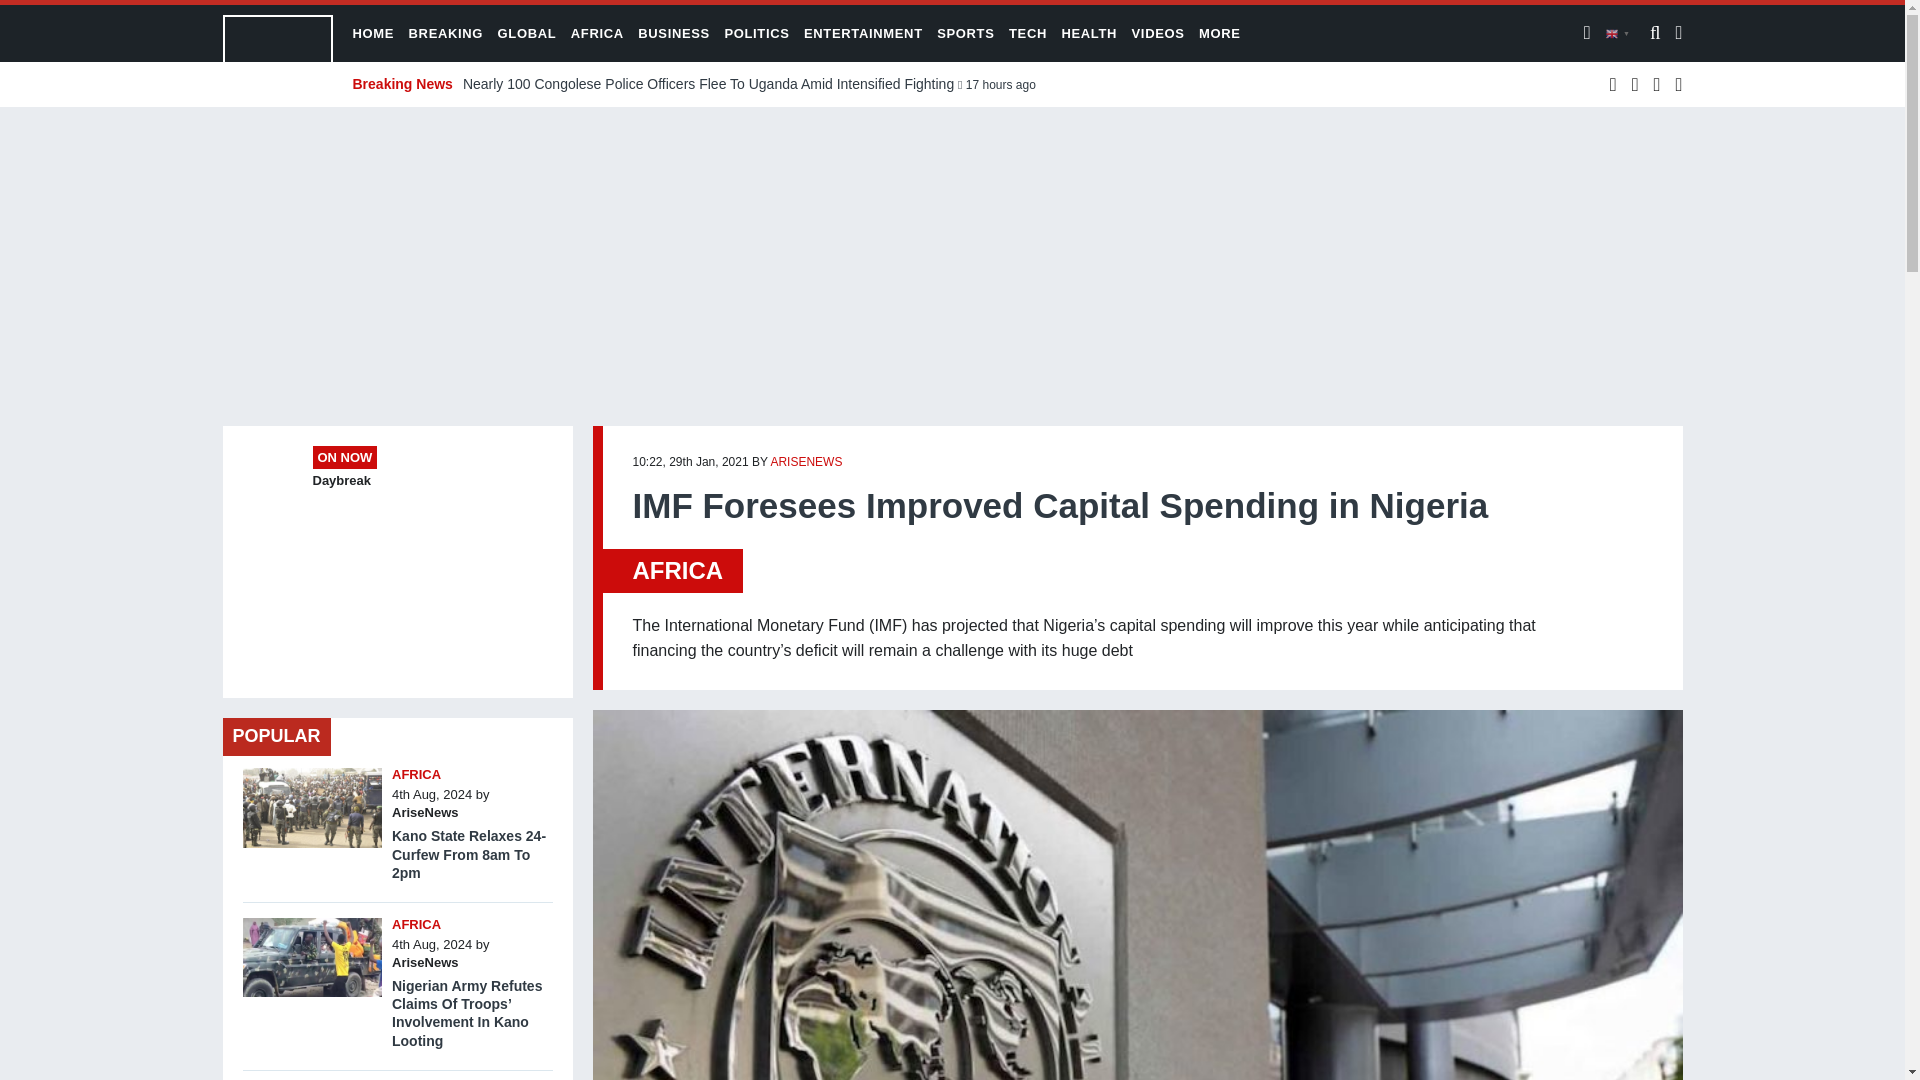  What do you see at coordinates (424, 962) in the screenshot?
I see `Posts by AriseNews` at bounding box center [424, 962].